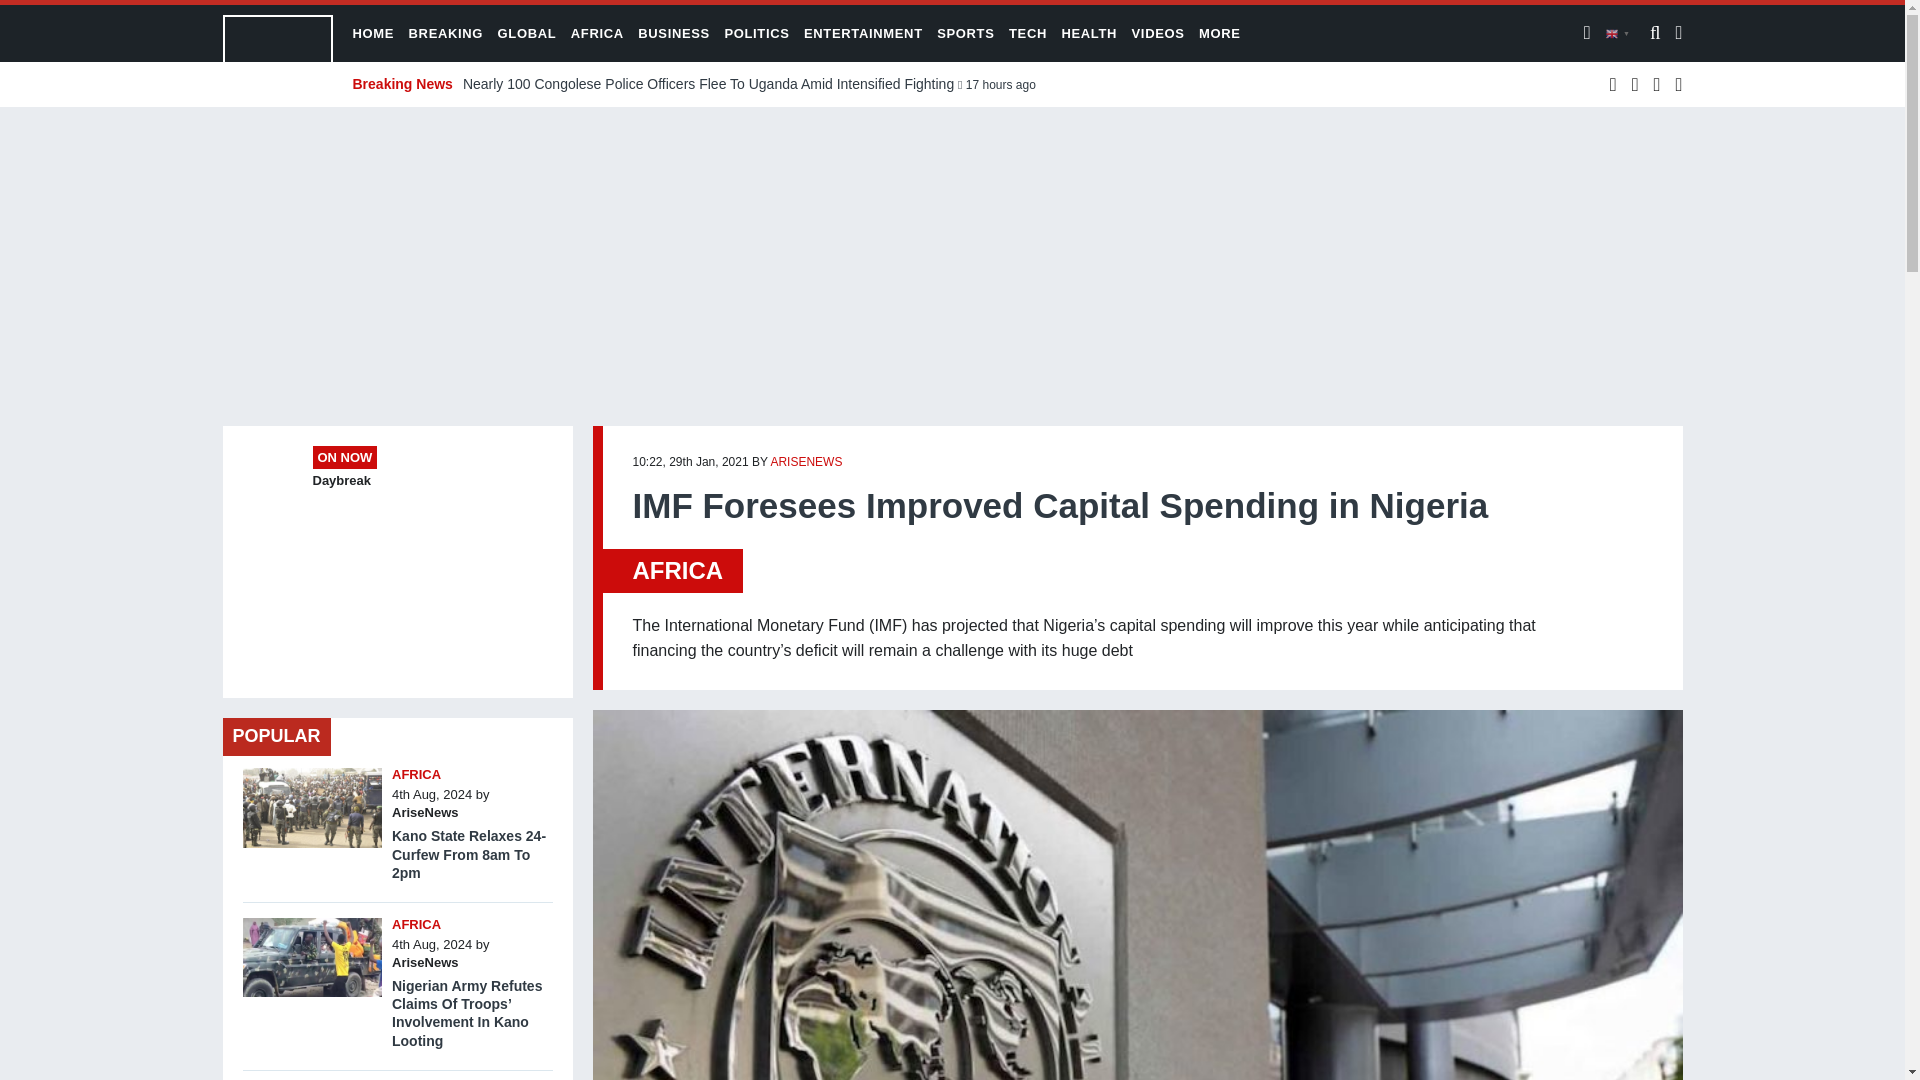  What do you see at coordinates (424, 962) in the screenshot?
I see `Posts by AriseNews` at bounding box center [424, 962].